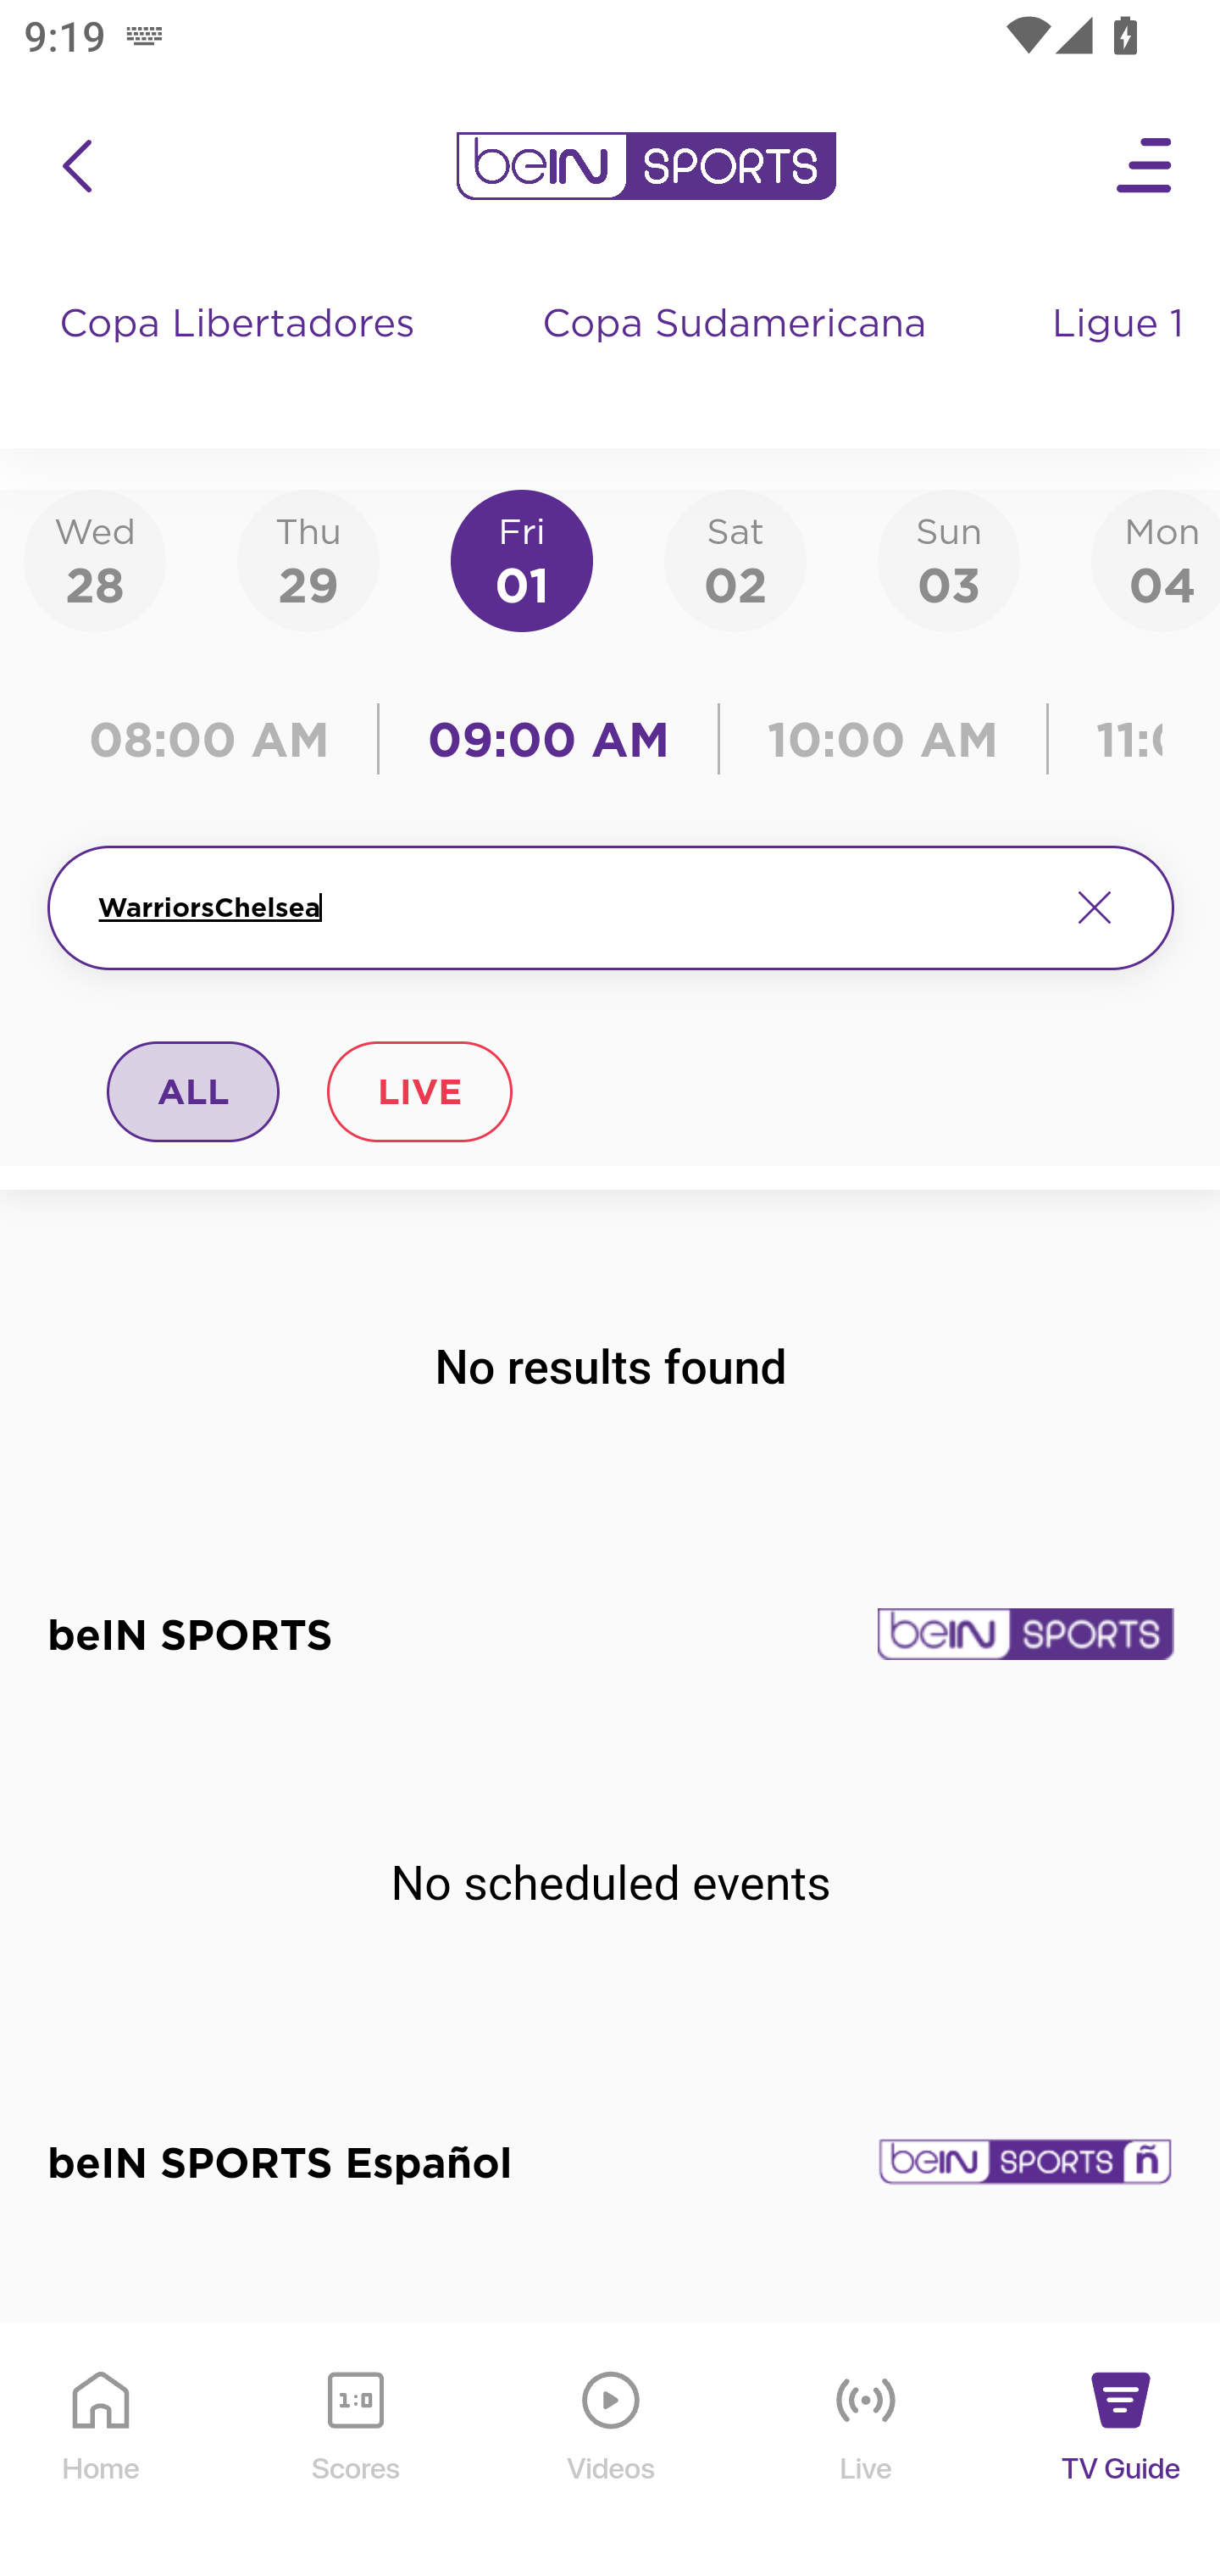  Describe the element at coordinates (1145, 166) in the screenshot. I see `Open Menu Icon` at that location.